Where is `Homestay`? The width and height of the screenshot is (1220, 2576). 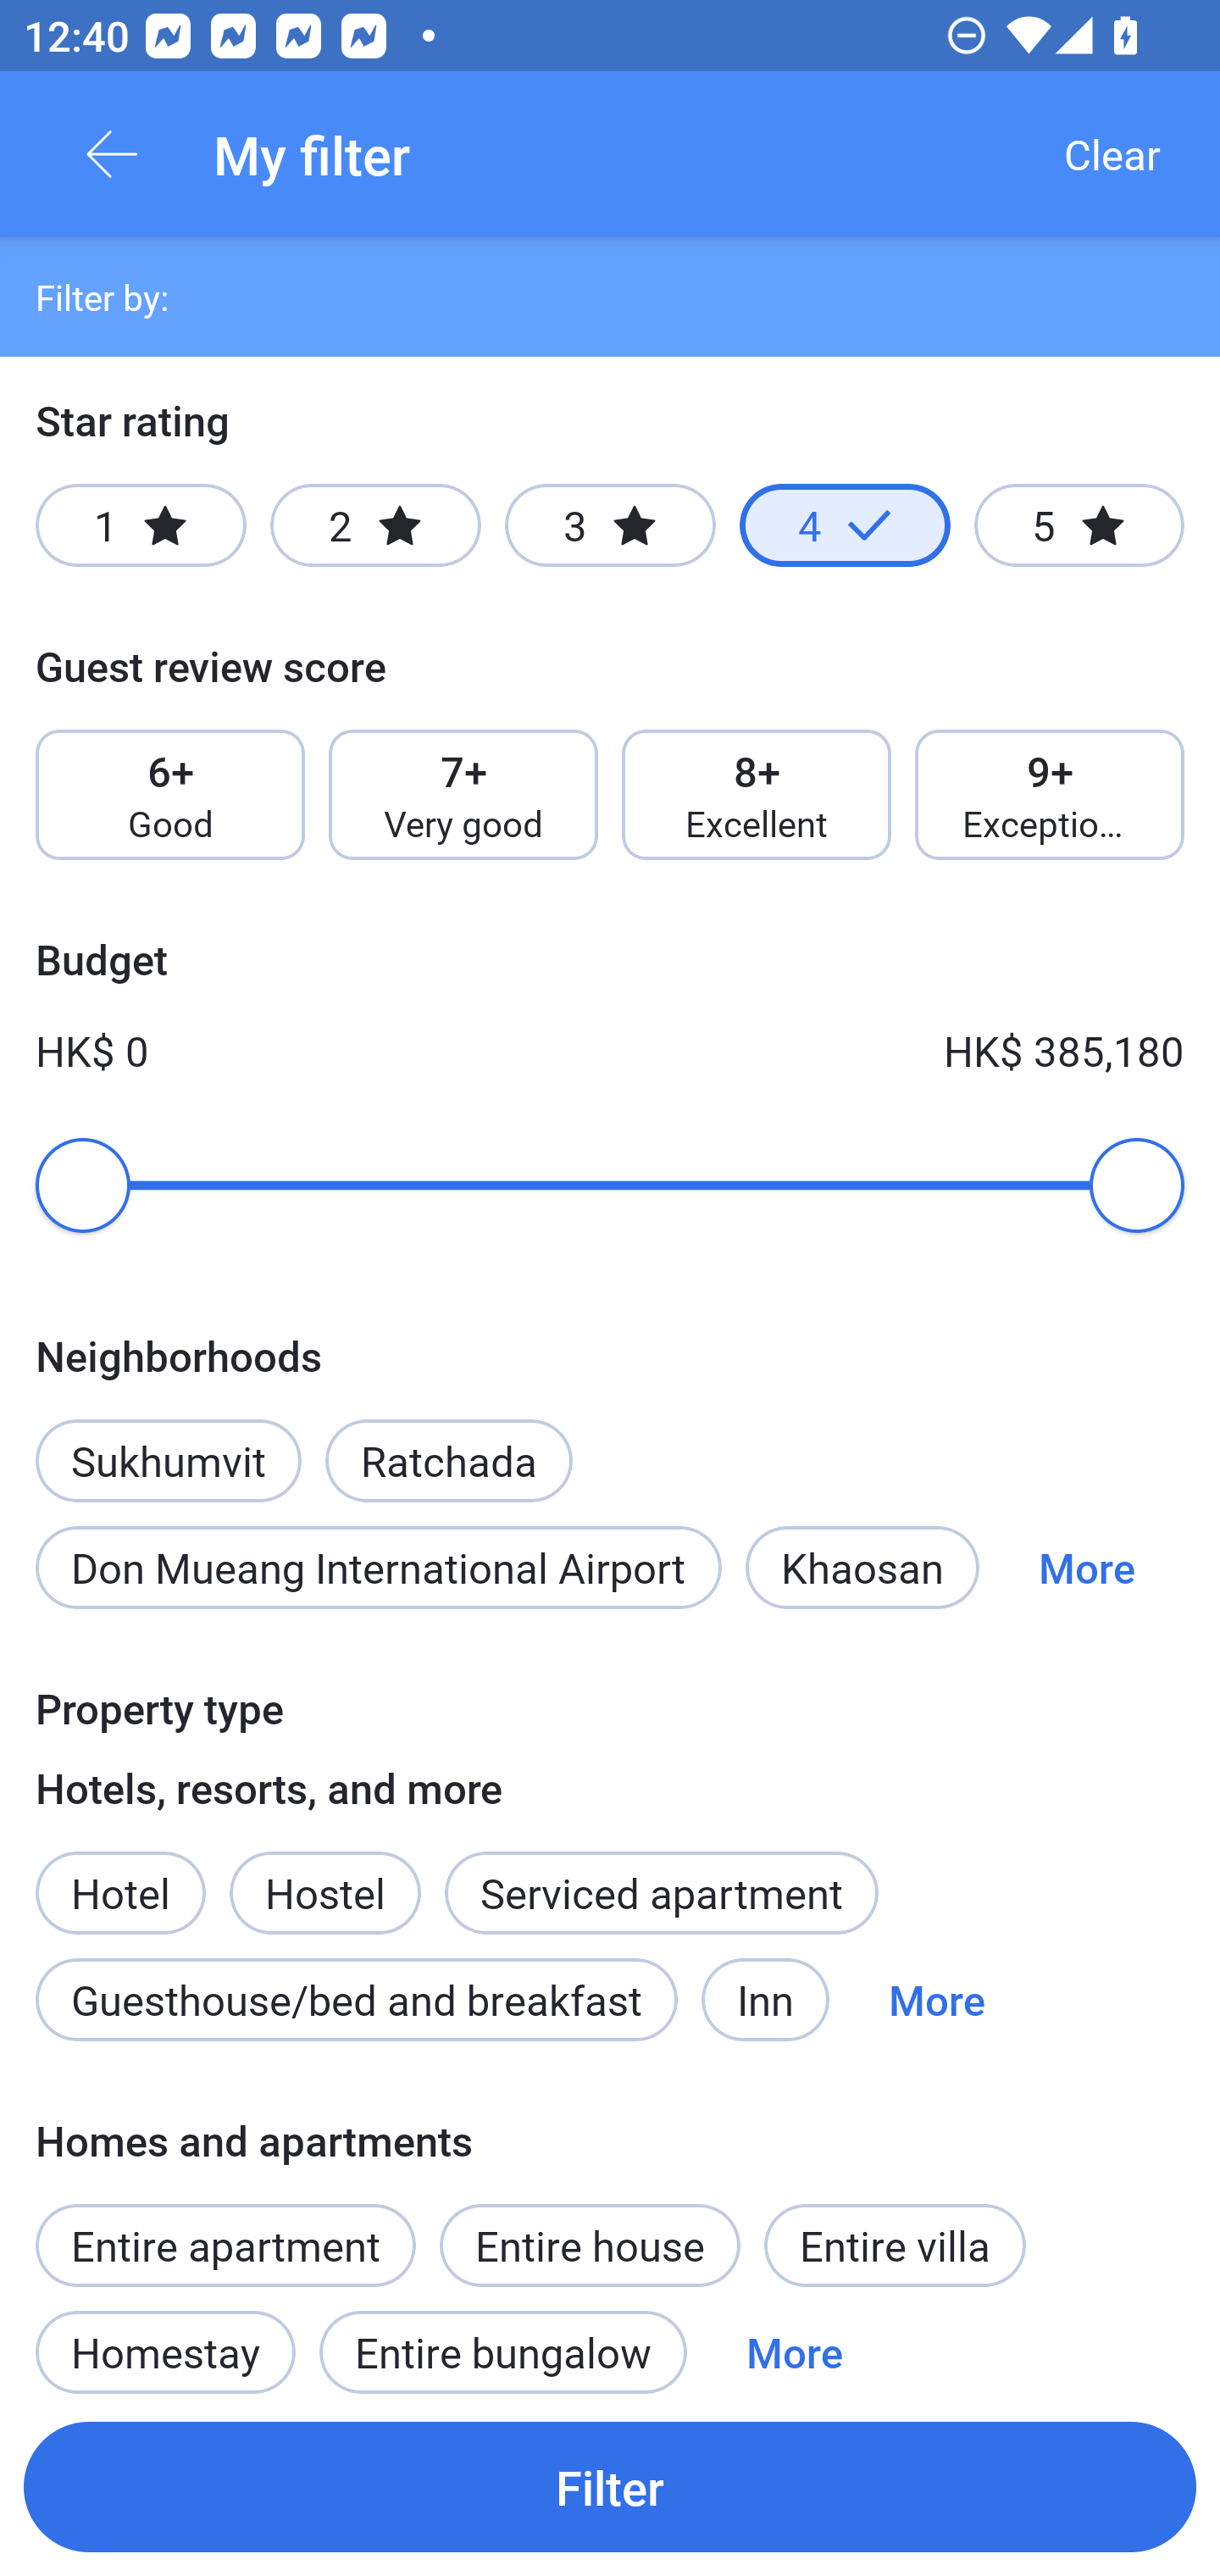 Homestay is located at coordinates (164, 2340).